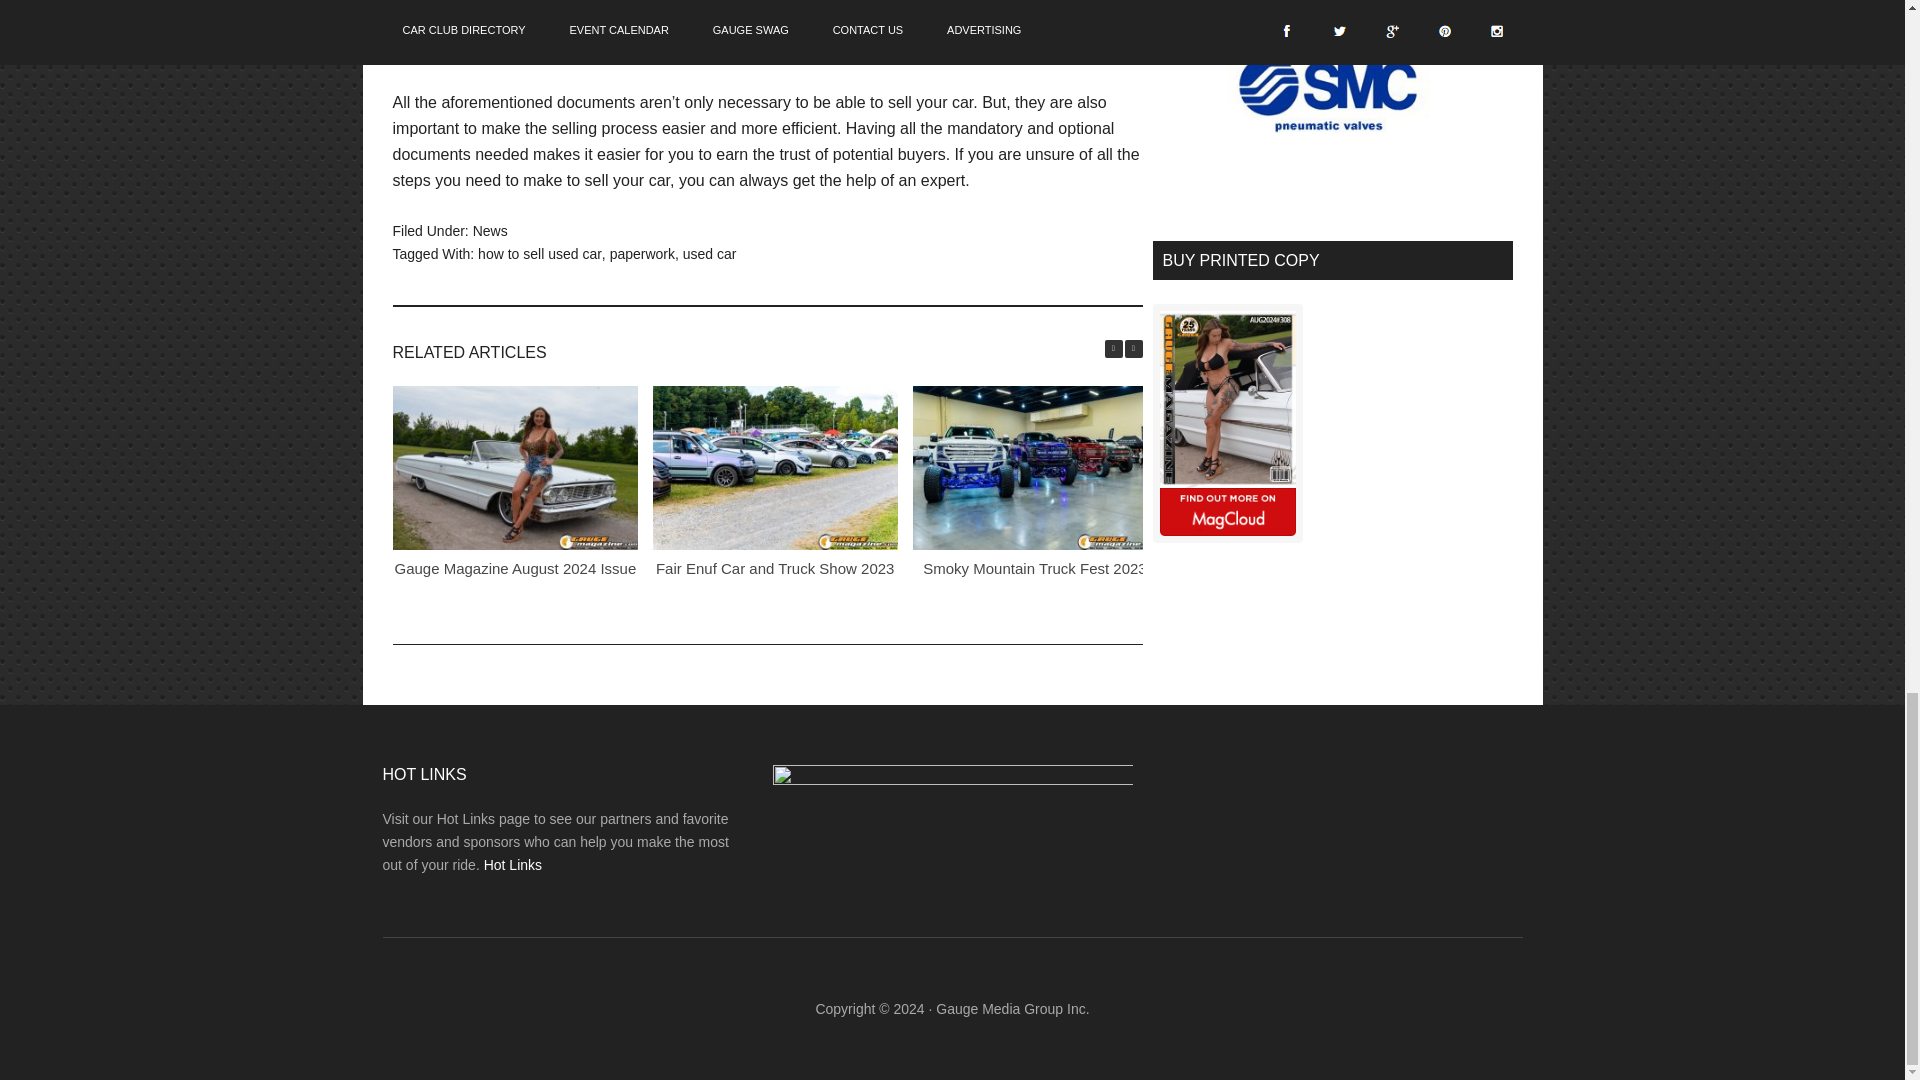 Image resolution: width=1920 pixels, height=1080 pixels. What do you see at coordinates (540, 253) in the screenshot?
I see `how to sell used car` at bounding box center [540, 253].